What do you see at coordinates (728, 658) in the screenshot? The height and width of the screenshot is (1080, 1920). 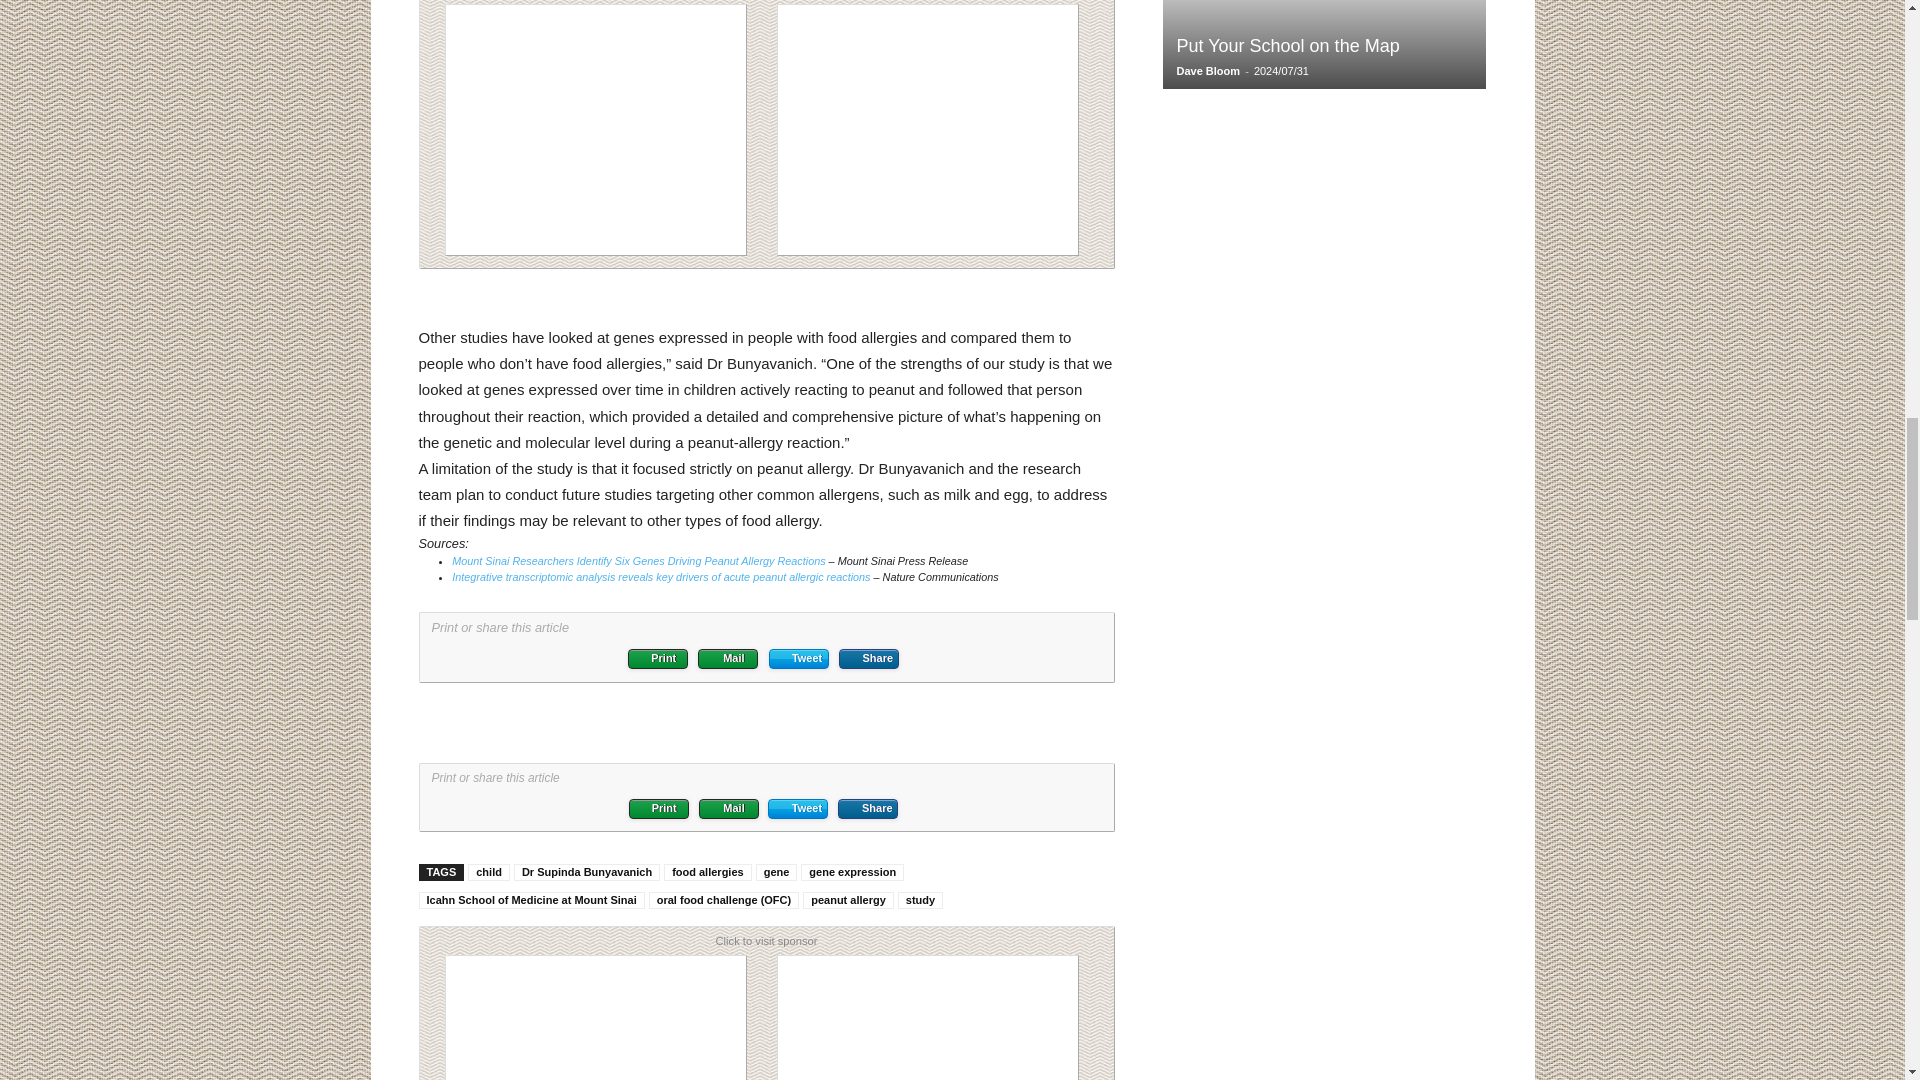 I see `E-mail a link to this page` at bounding box center [728, 658].